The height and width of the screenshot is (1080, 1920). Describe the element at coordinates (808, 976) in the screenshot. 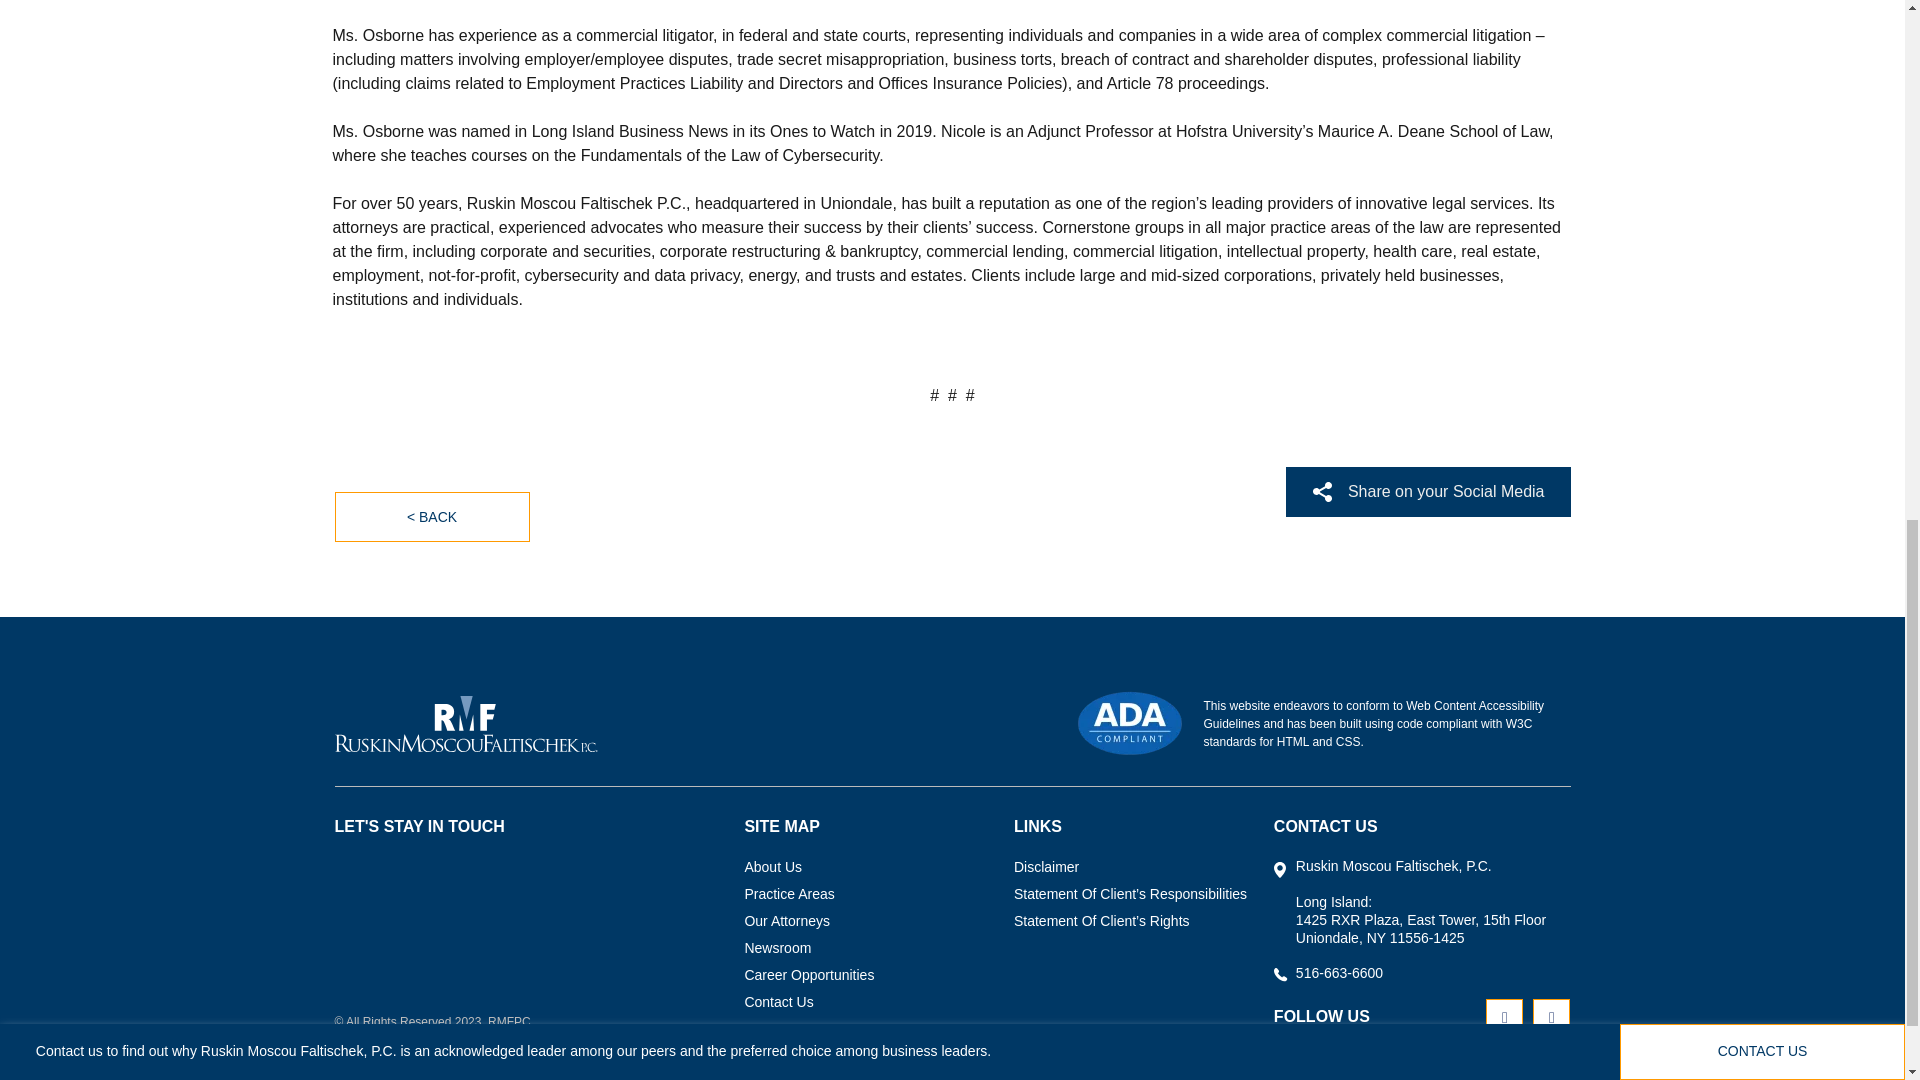

I see `Career Opportunities` at that location.